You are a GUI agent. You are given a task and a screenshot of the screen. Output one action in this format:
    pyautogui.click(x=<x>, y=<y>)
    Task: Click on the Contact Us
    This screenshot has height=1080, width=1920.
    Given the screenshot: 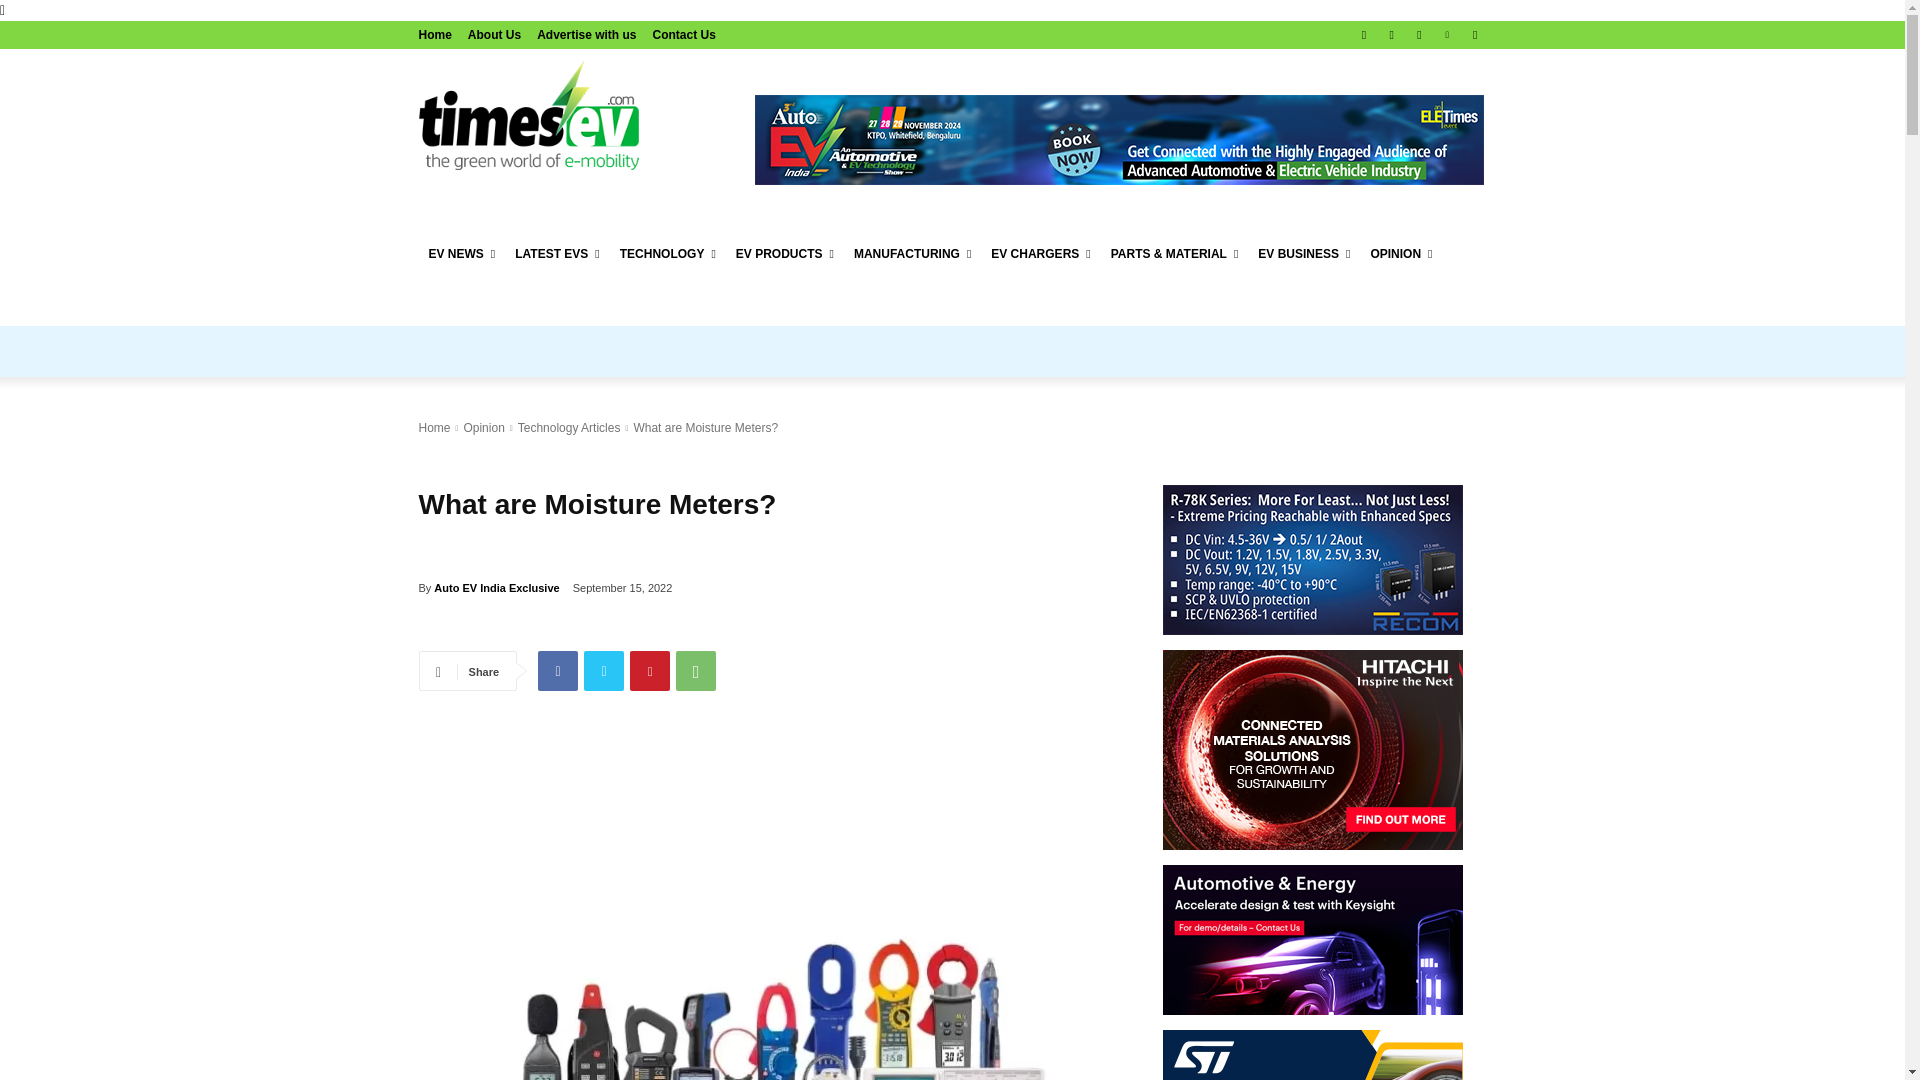 What is the action you would take?
    pyautogui.click(x=684, y=34)
    